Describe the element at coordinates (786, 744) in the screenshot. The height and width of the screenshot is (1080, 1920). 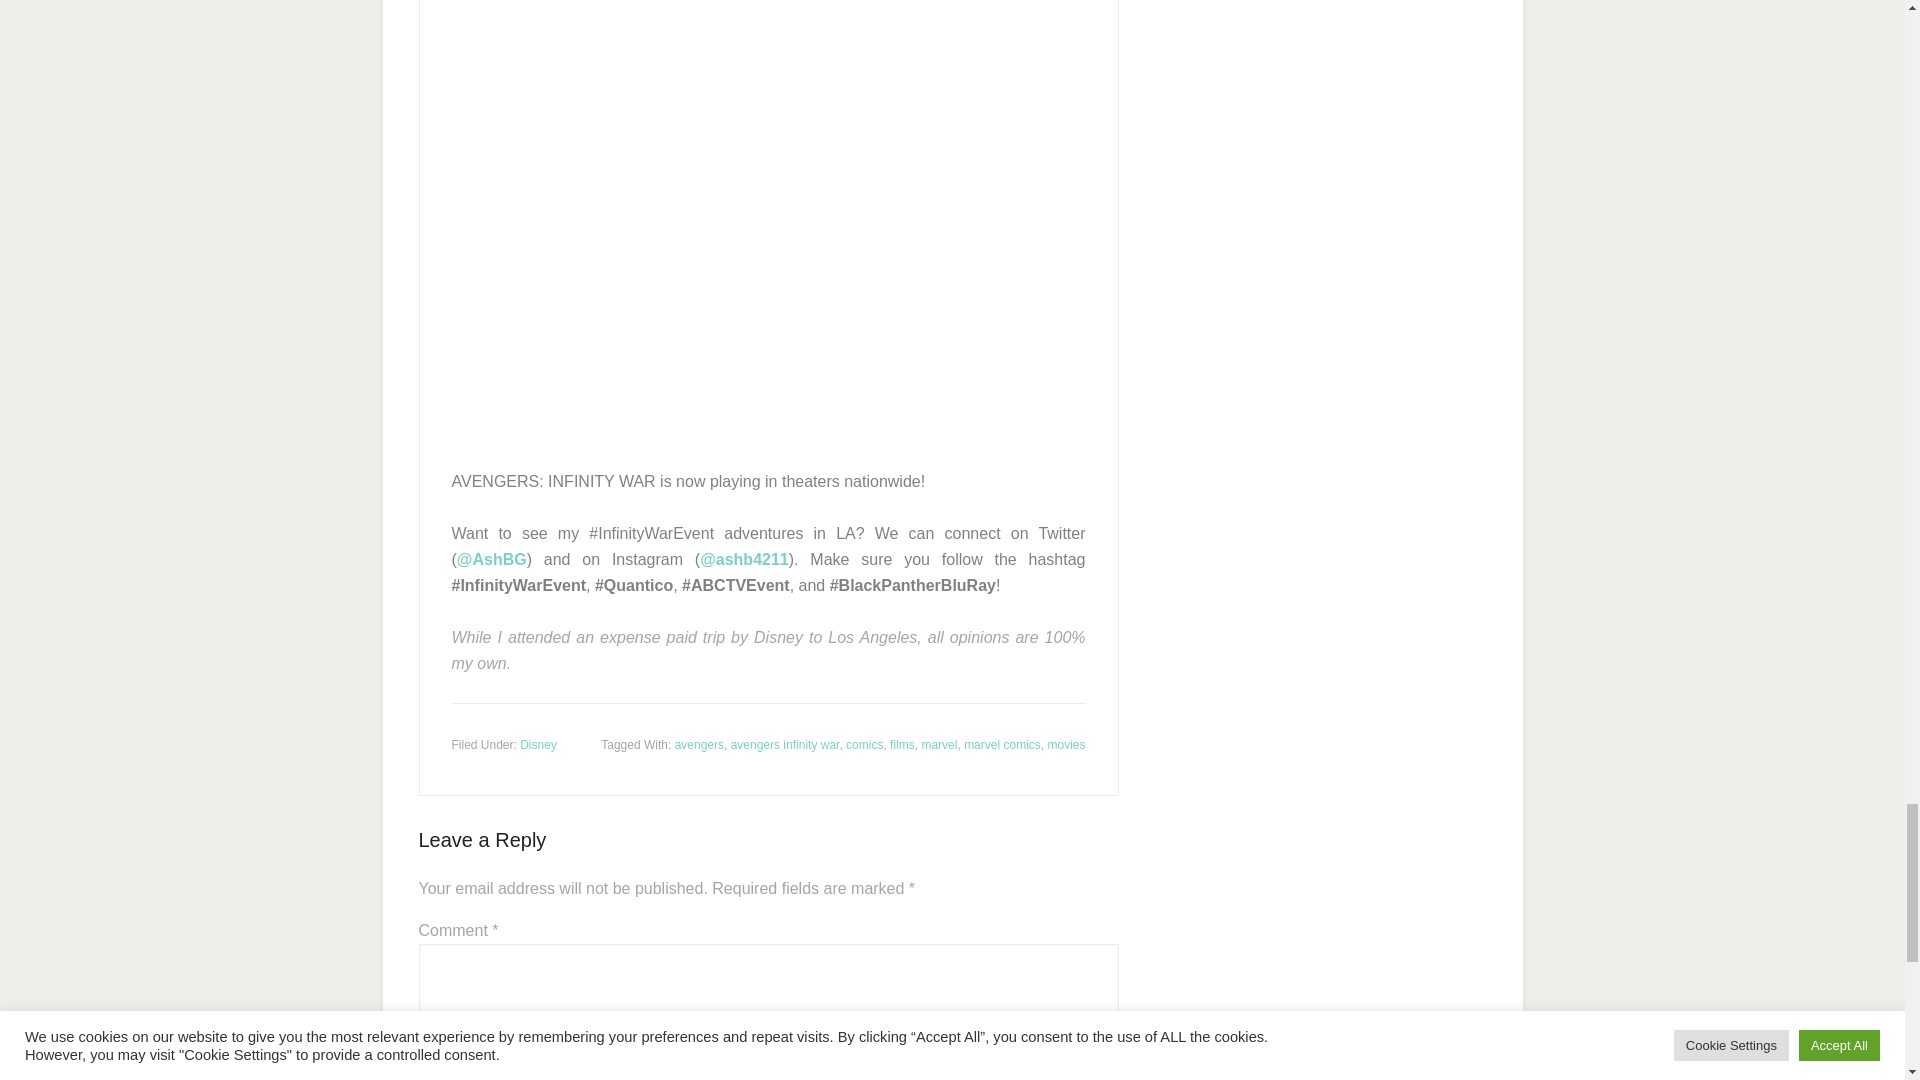
I see `avengers infinity war` at that location.